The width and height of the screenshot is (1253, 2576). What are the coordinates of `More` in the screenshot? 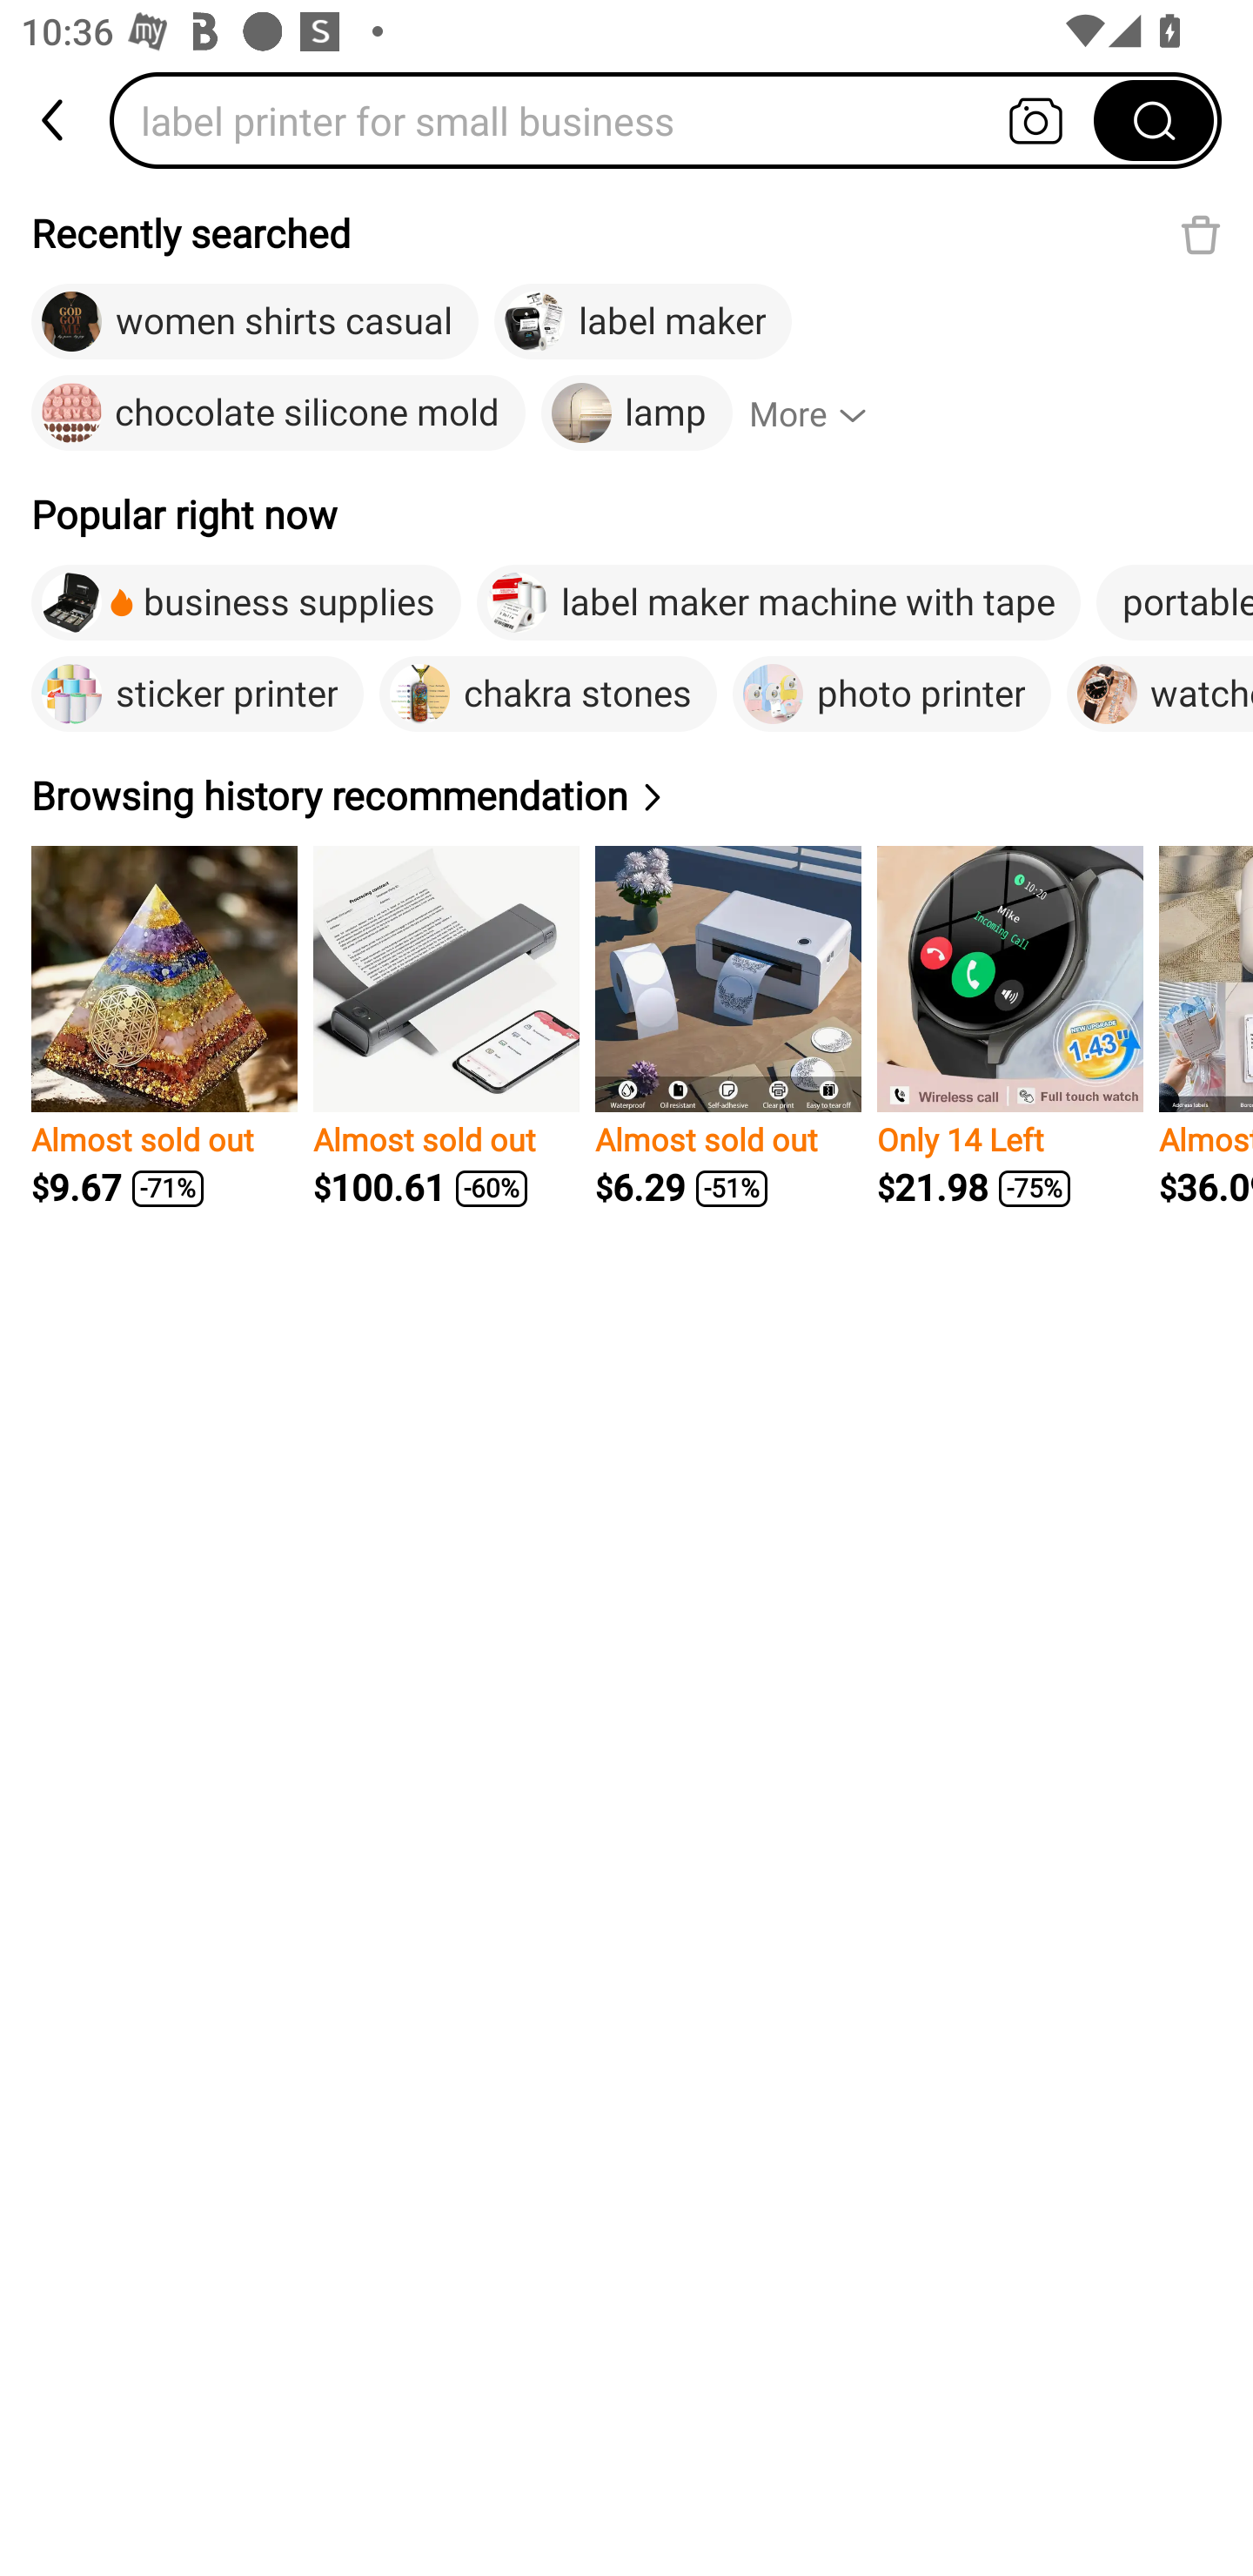 It's located at (821, 413).